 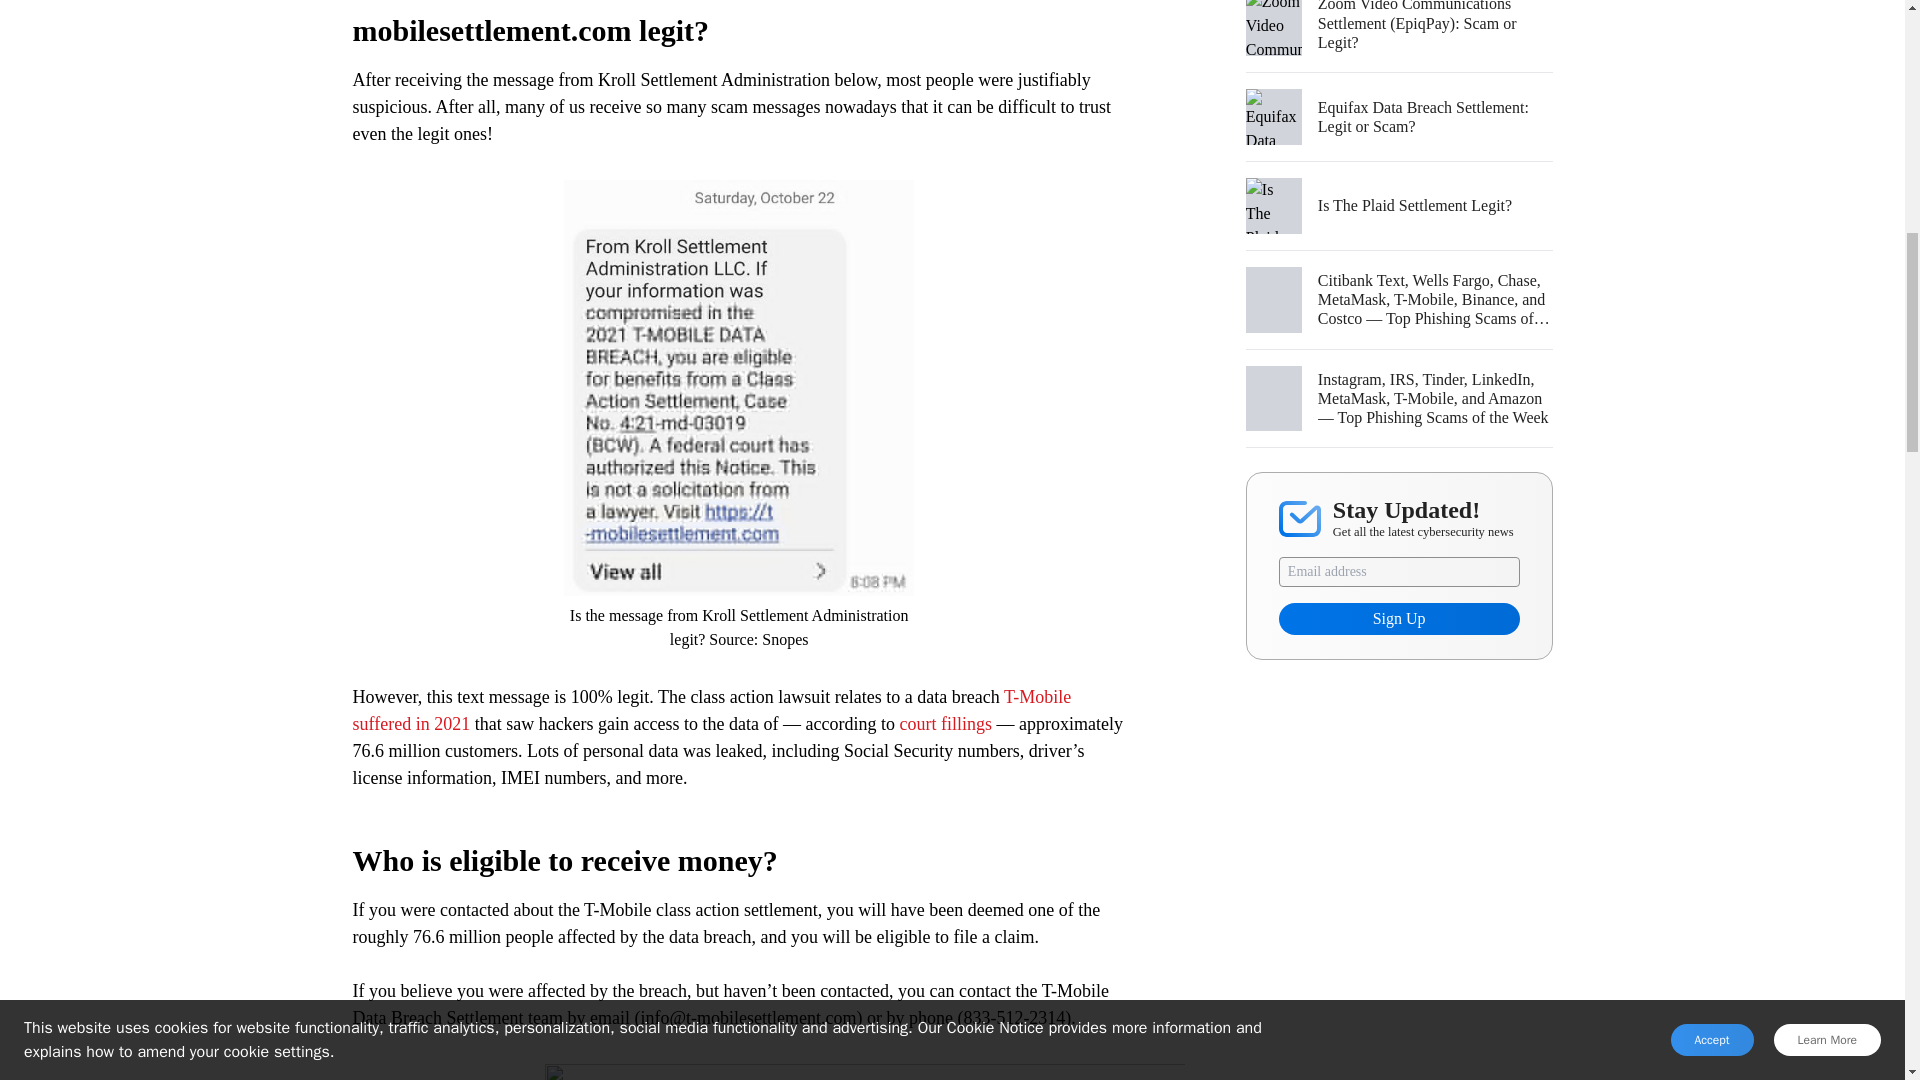 What do you see at coordinates (711, 710) in the screenshot?
I see `T-Mobile suffered in 2021` at bounding box center [711, 710].